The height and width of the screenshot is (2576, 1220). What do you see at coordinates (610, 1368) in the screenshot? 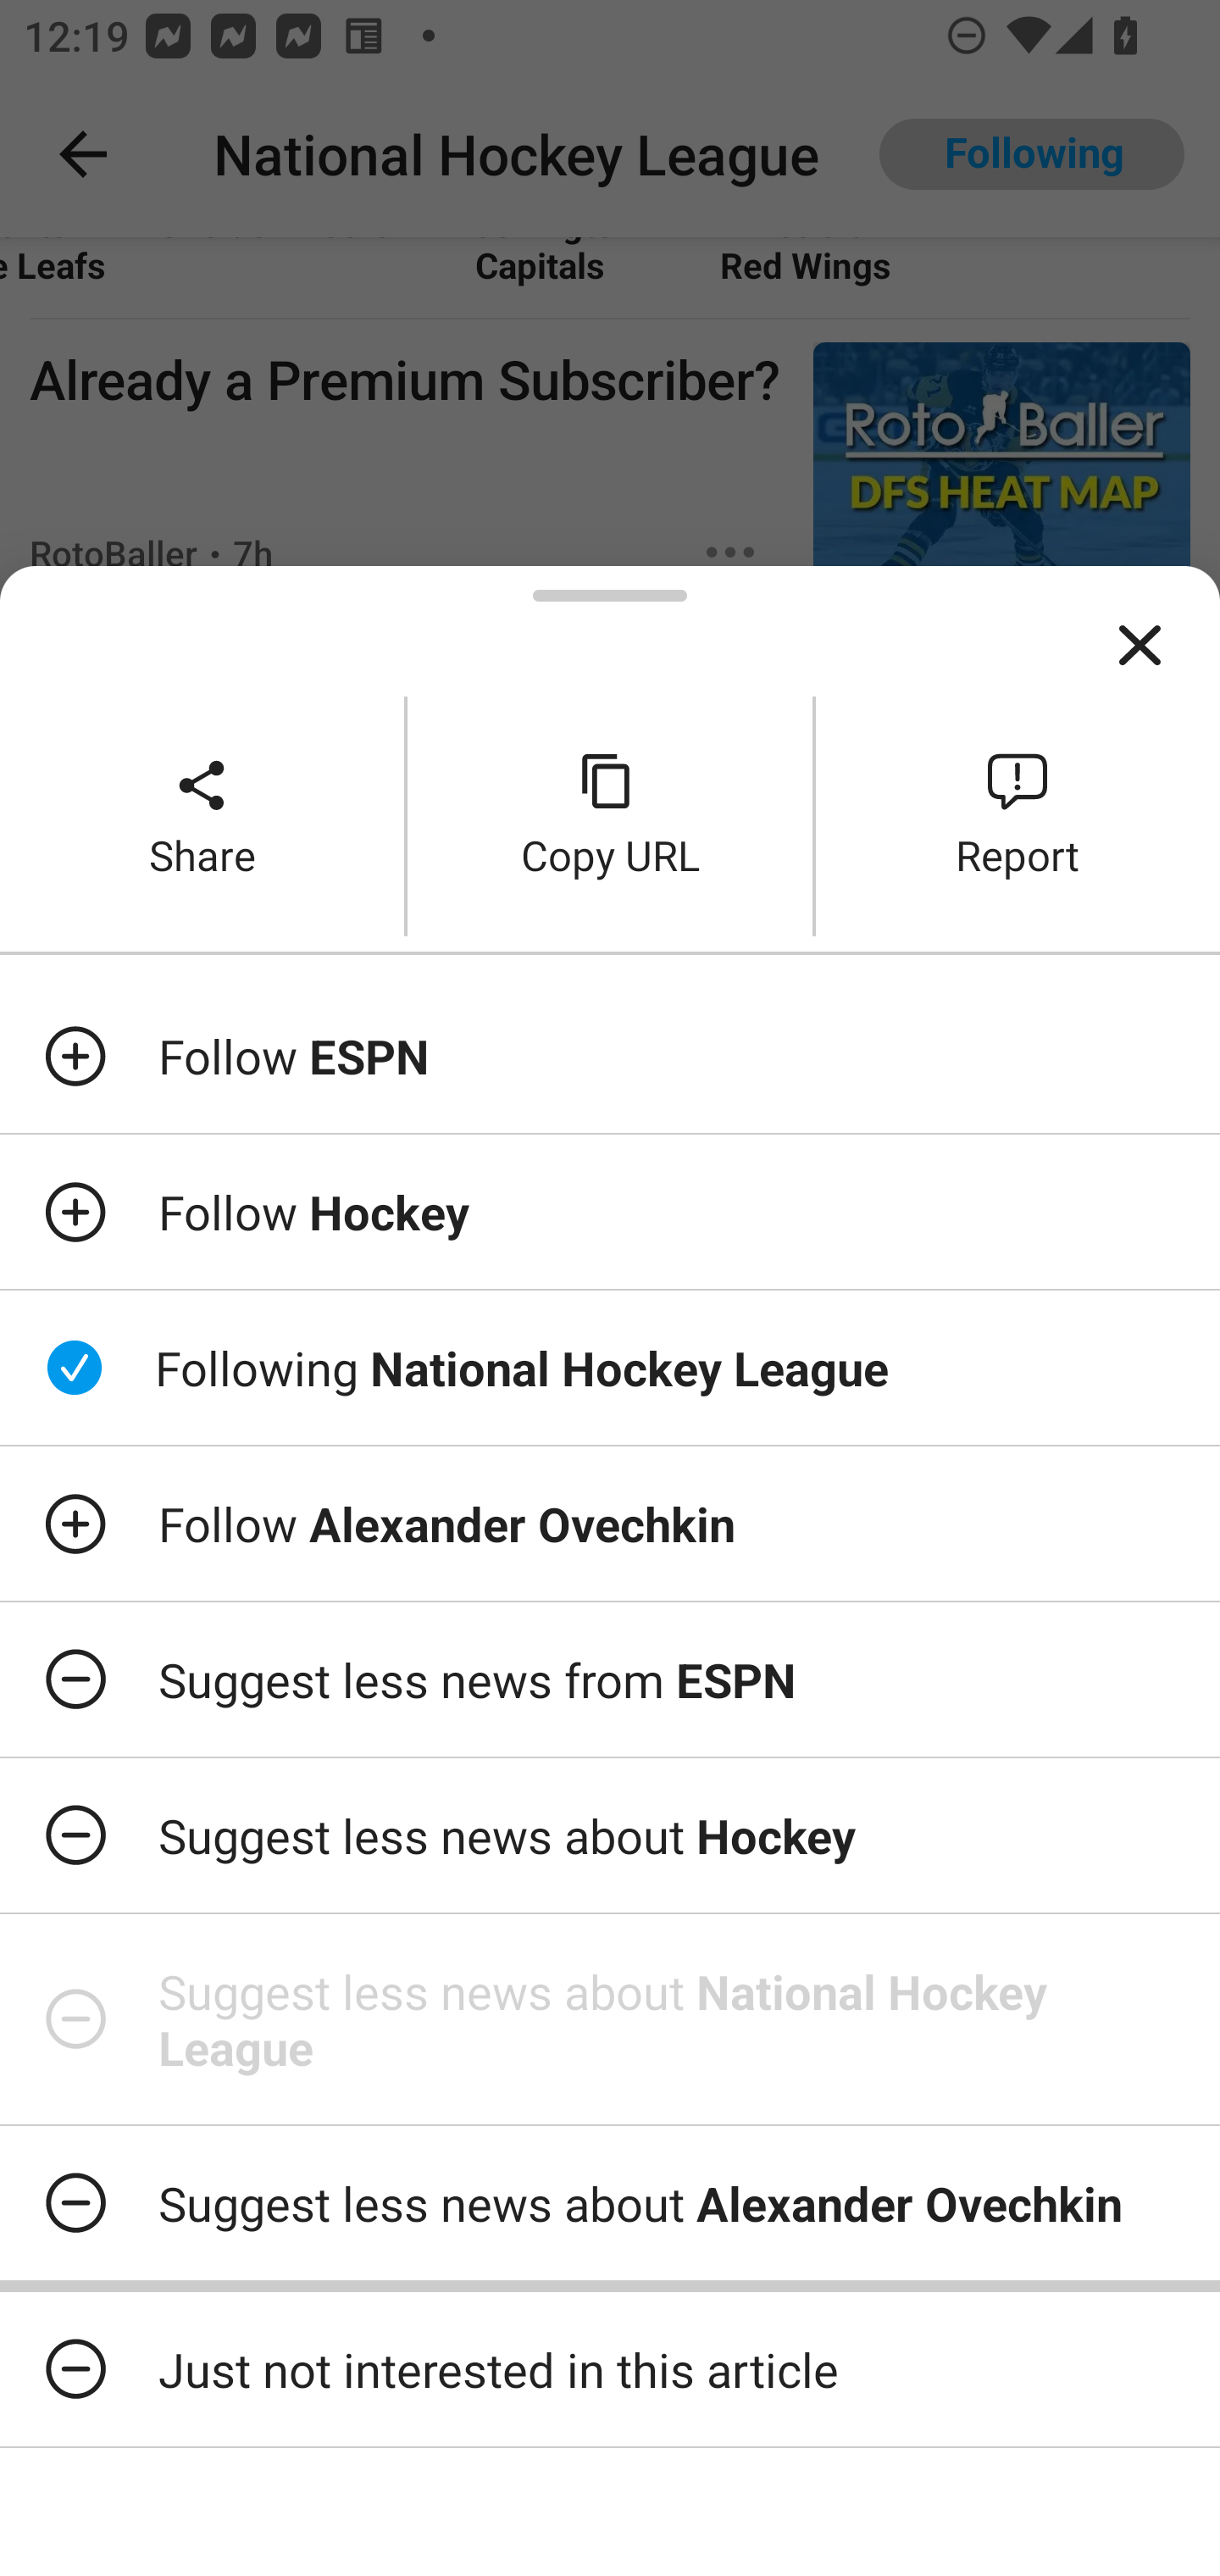
I see `Following National Hockey League` at bounding box center [610, 1368].